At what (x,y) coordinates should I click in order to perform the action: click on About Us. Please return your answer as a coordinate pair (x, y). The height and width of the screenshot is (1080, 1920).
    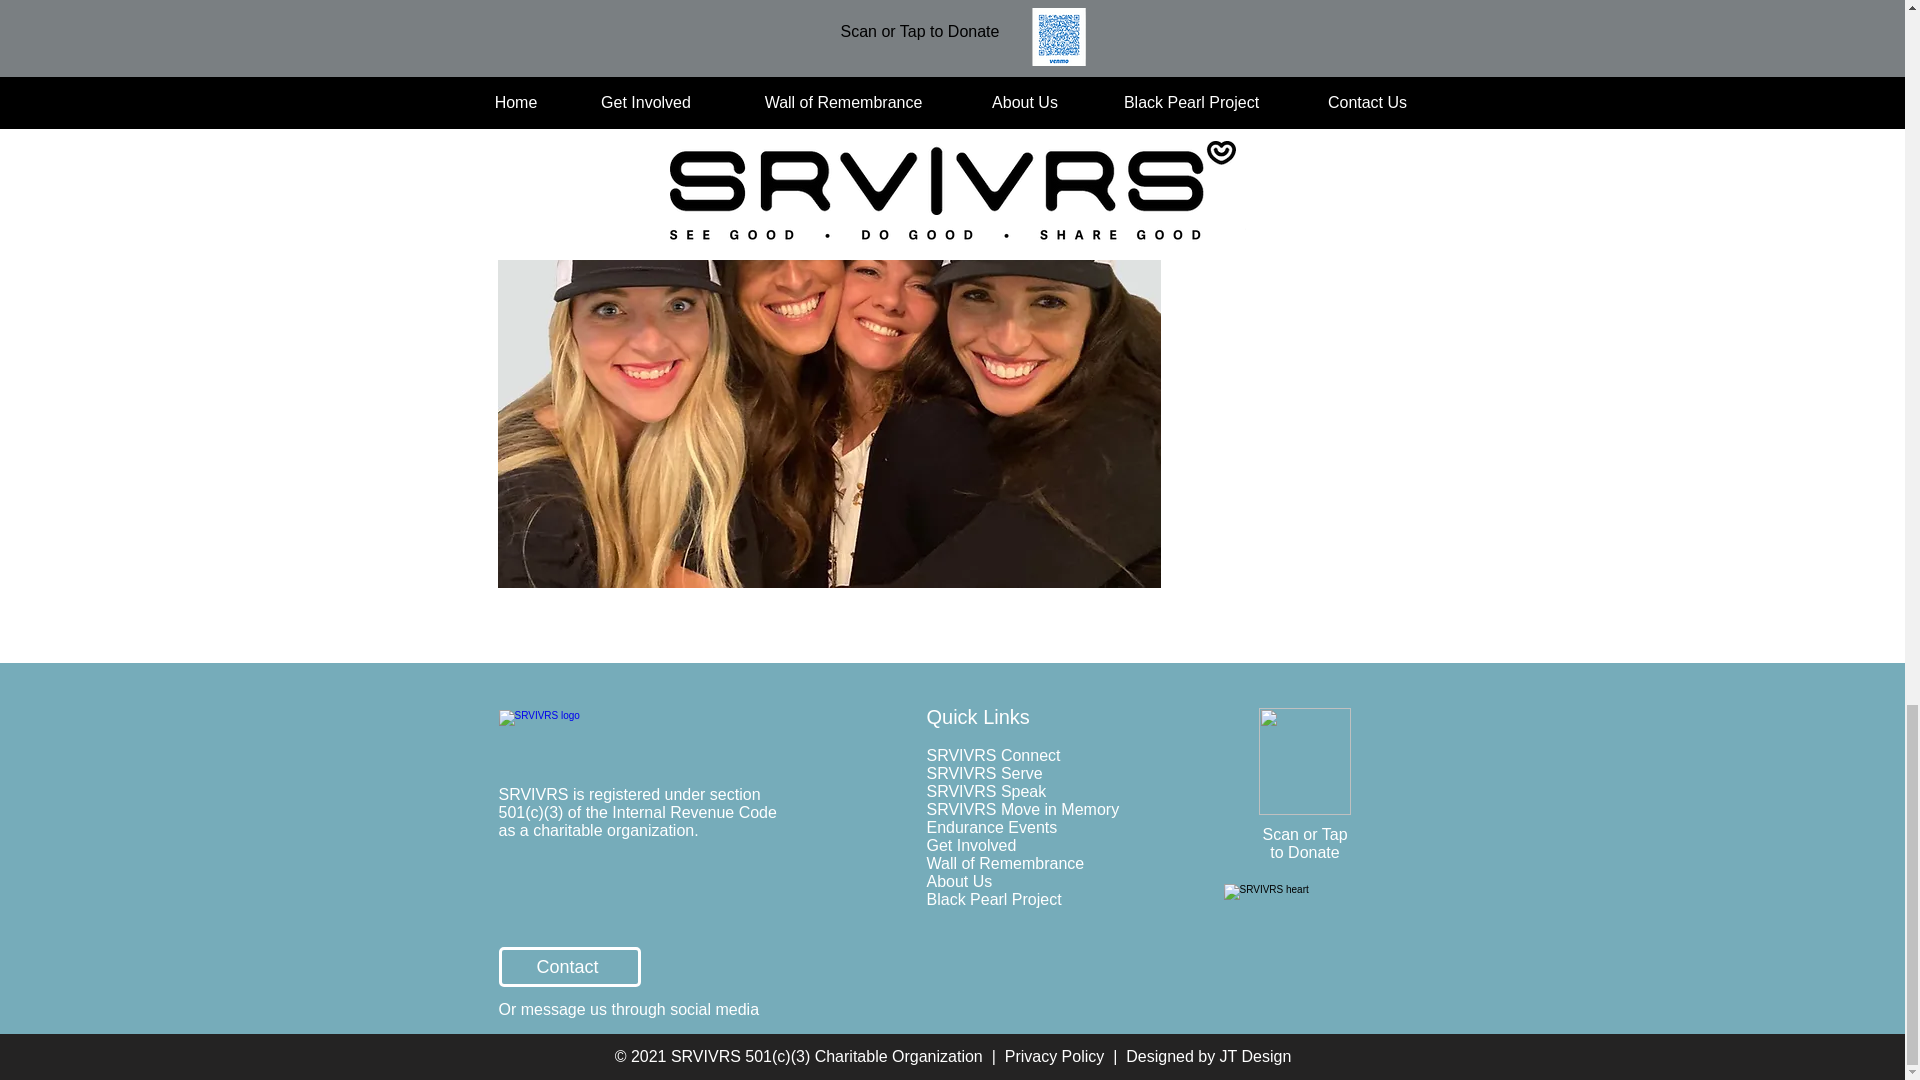
    Looking at the image, I should click on (958, 880).